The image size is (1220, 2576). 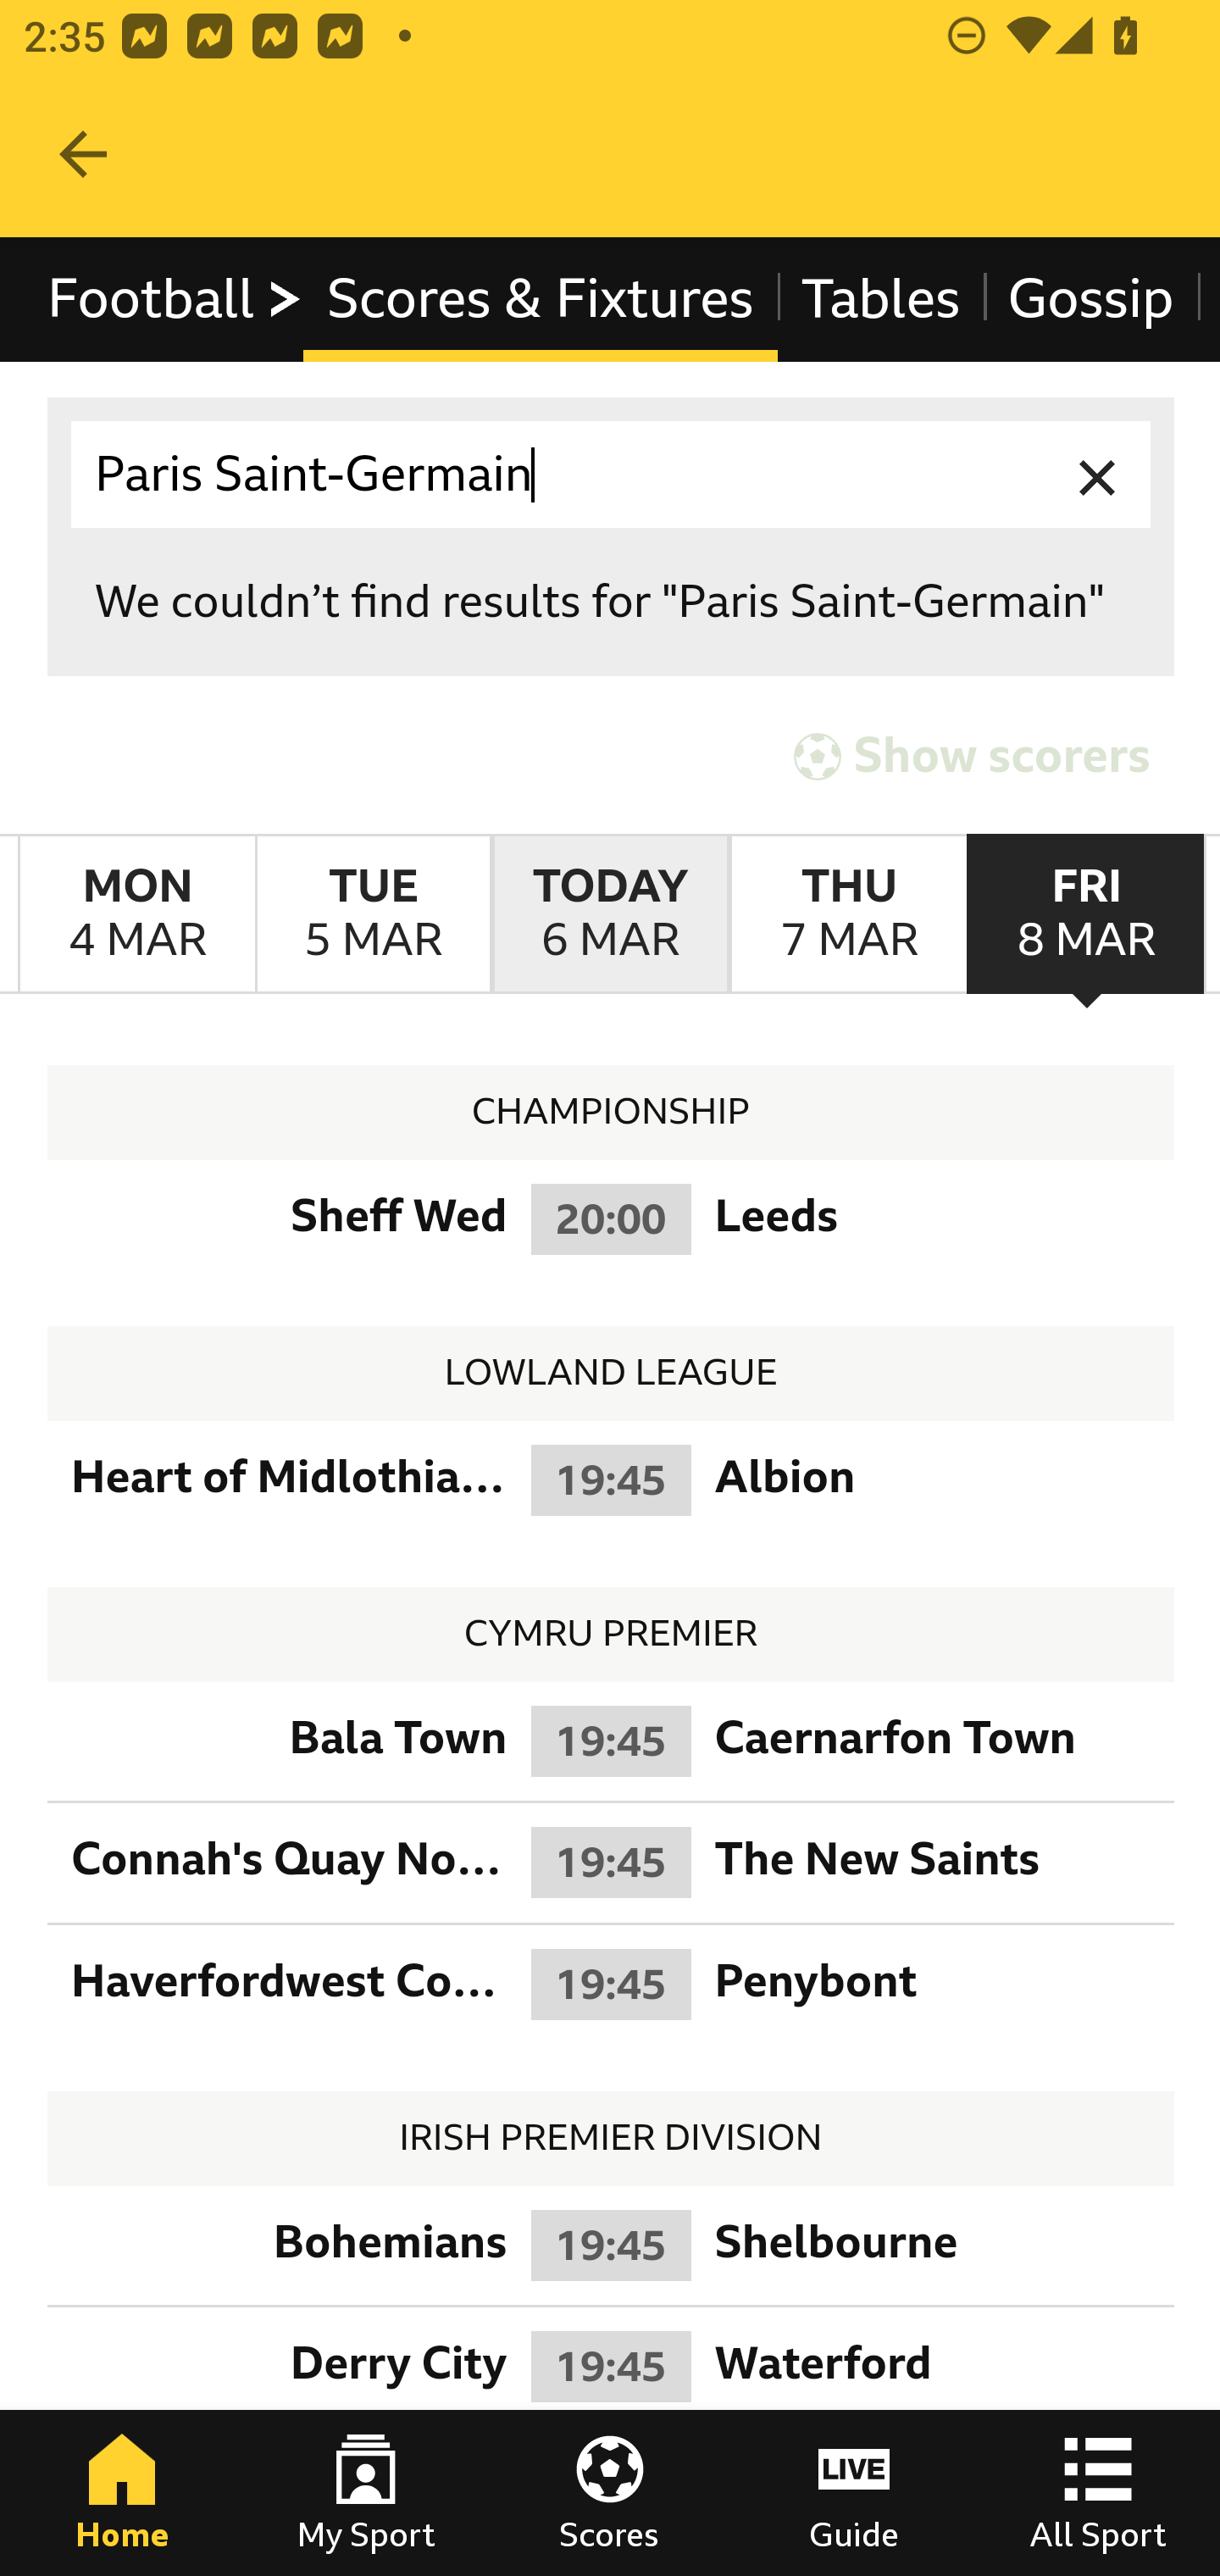 I want to click on Show scorers, so click(x=972, y=756).